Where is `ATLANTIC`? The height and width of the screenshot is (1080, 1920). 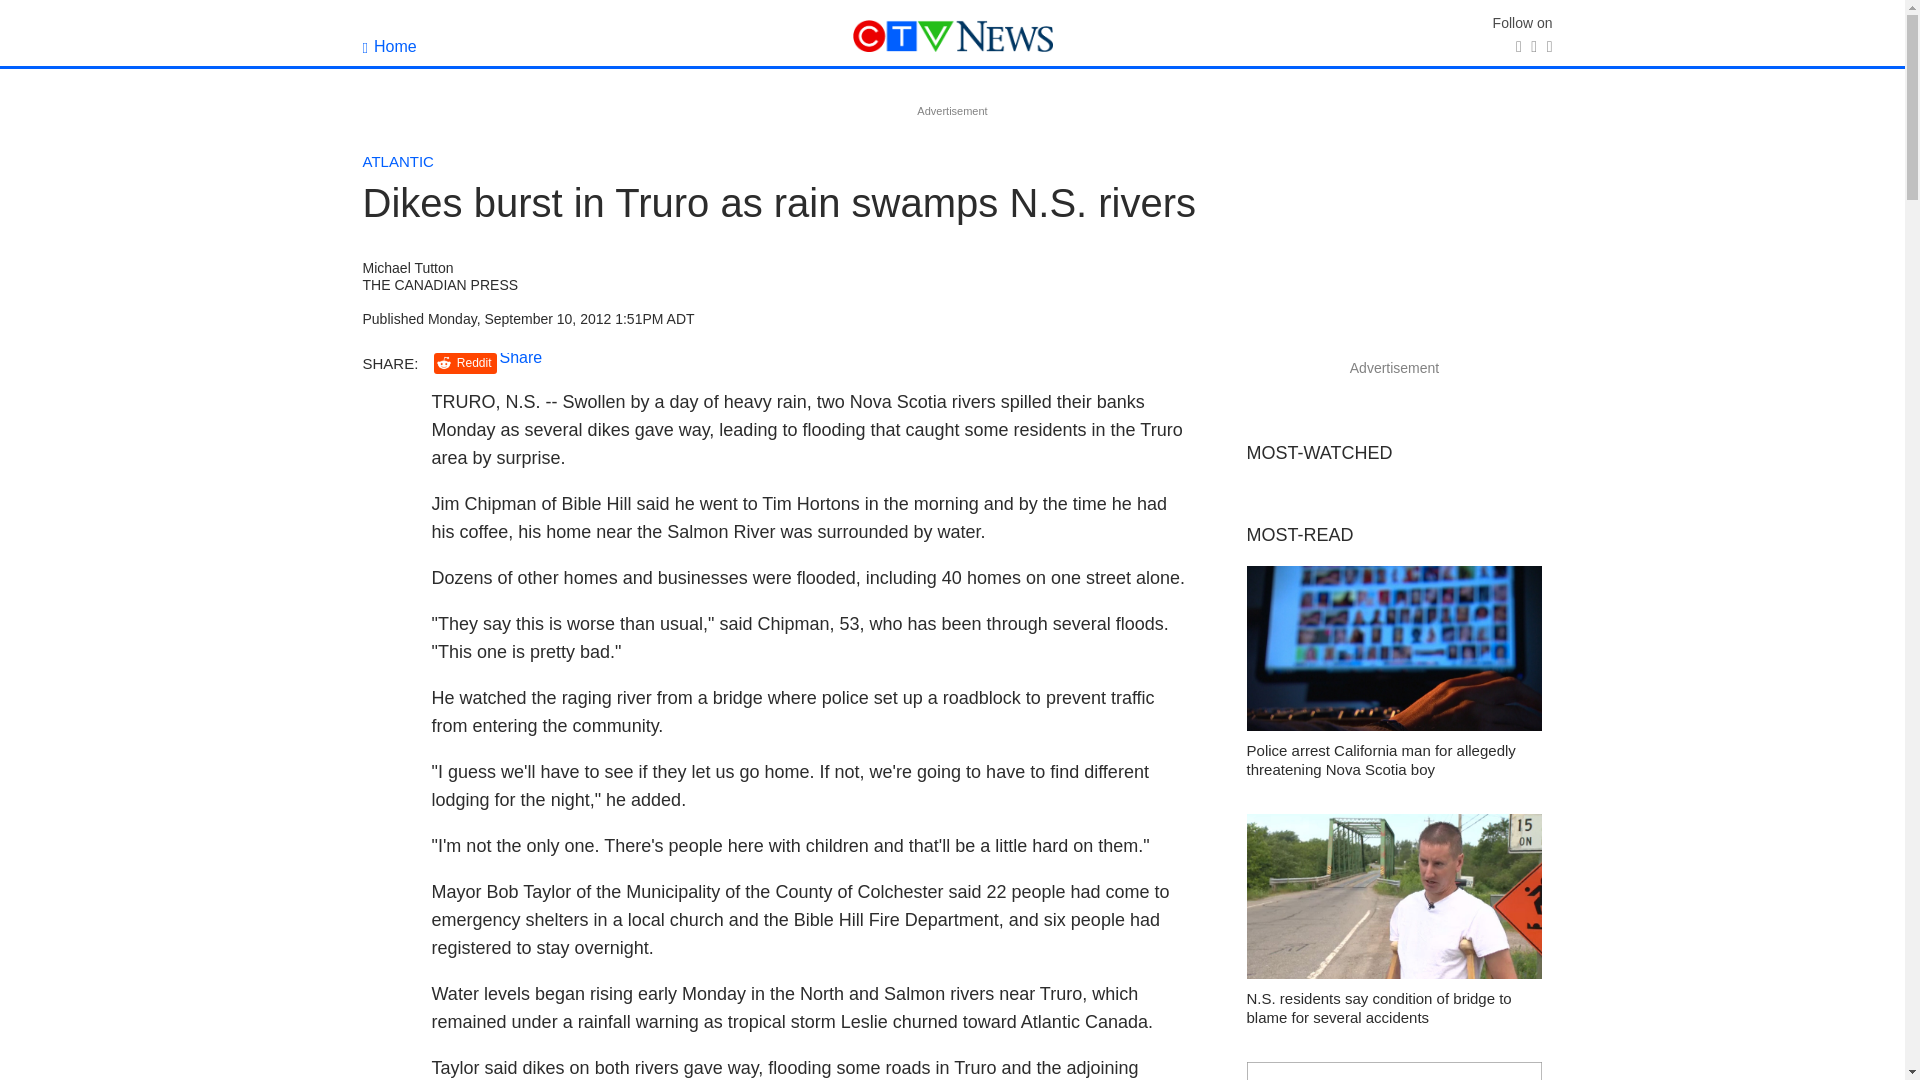 ATLANTIC is located at coordinates (398, 161).